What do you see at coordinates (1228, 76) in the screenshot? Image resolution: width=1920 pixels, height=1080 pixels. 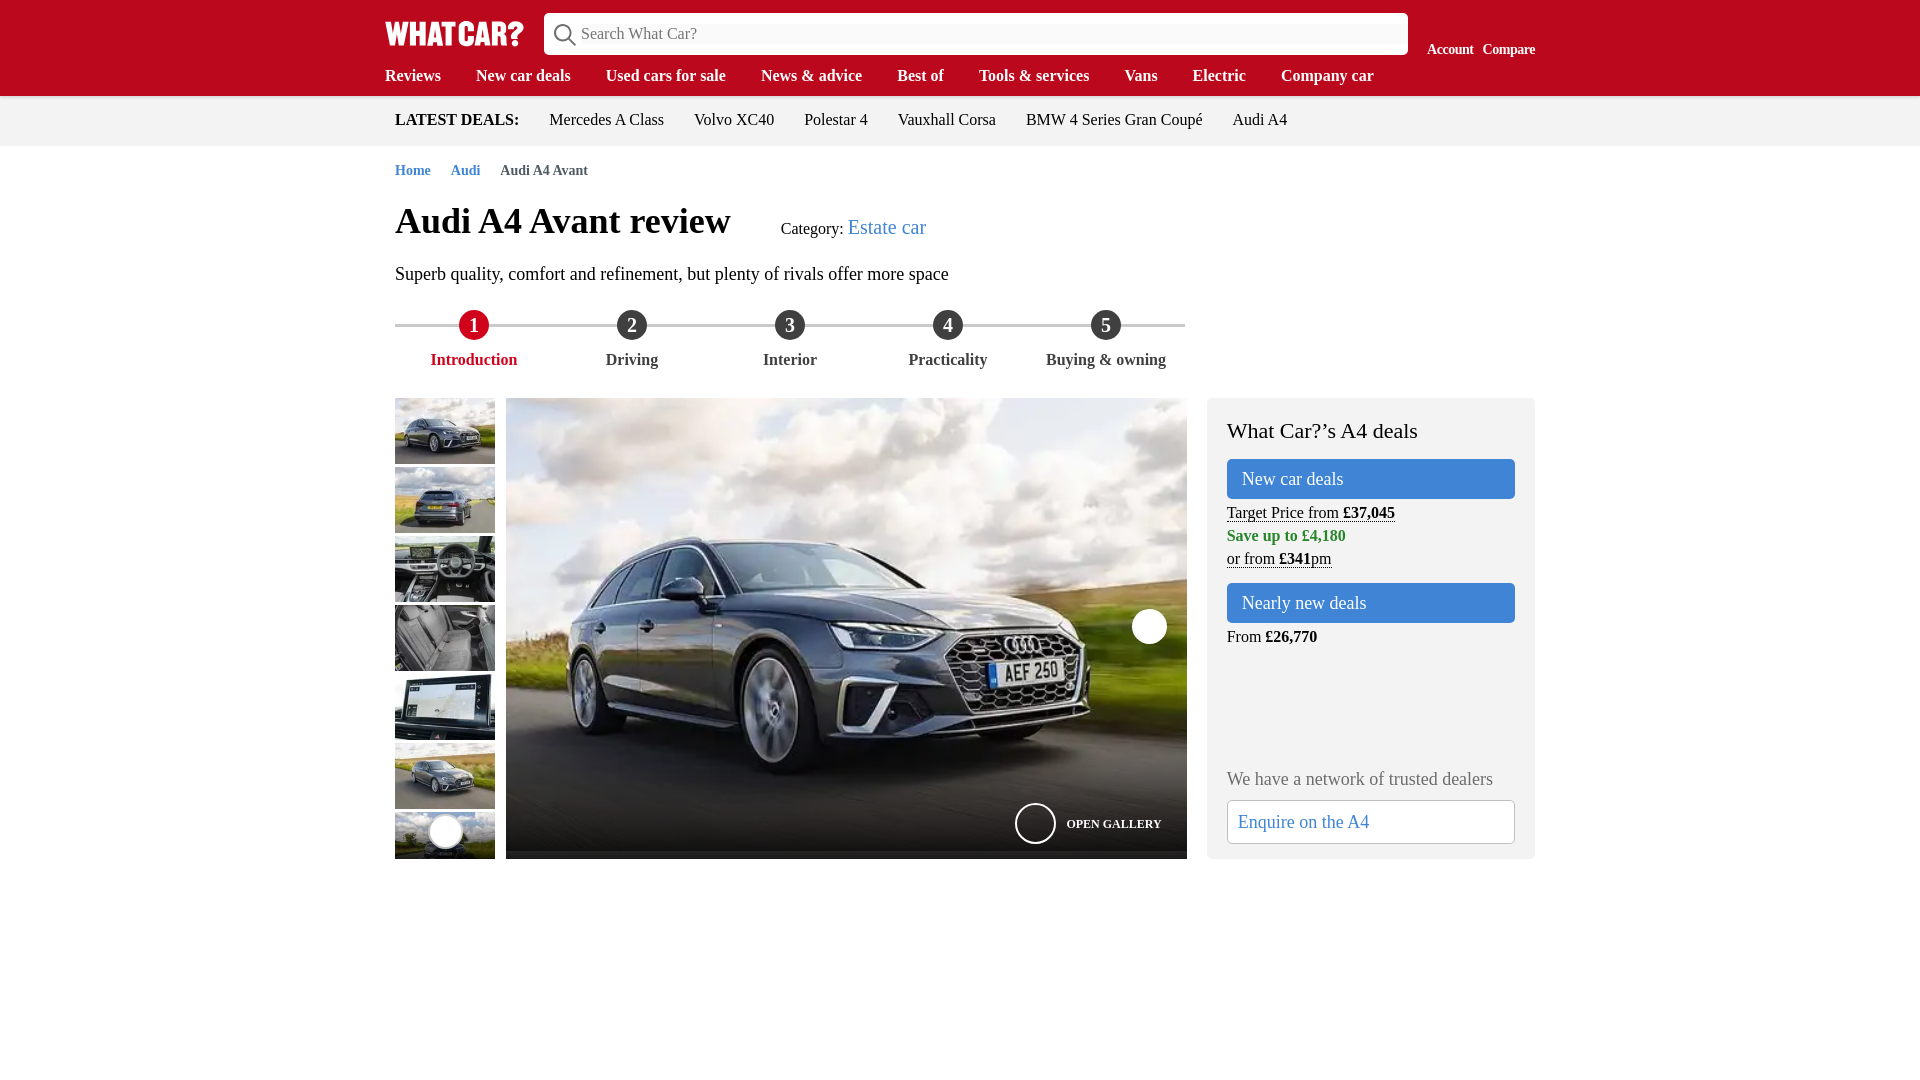 I see `Electric` at bounding box center [1228, 76].